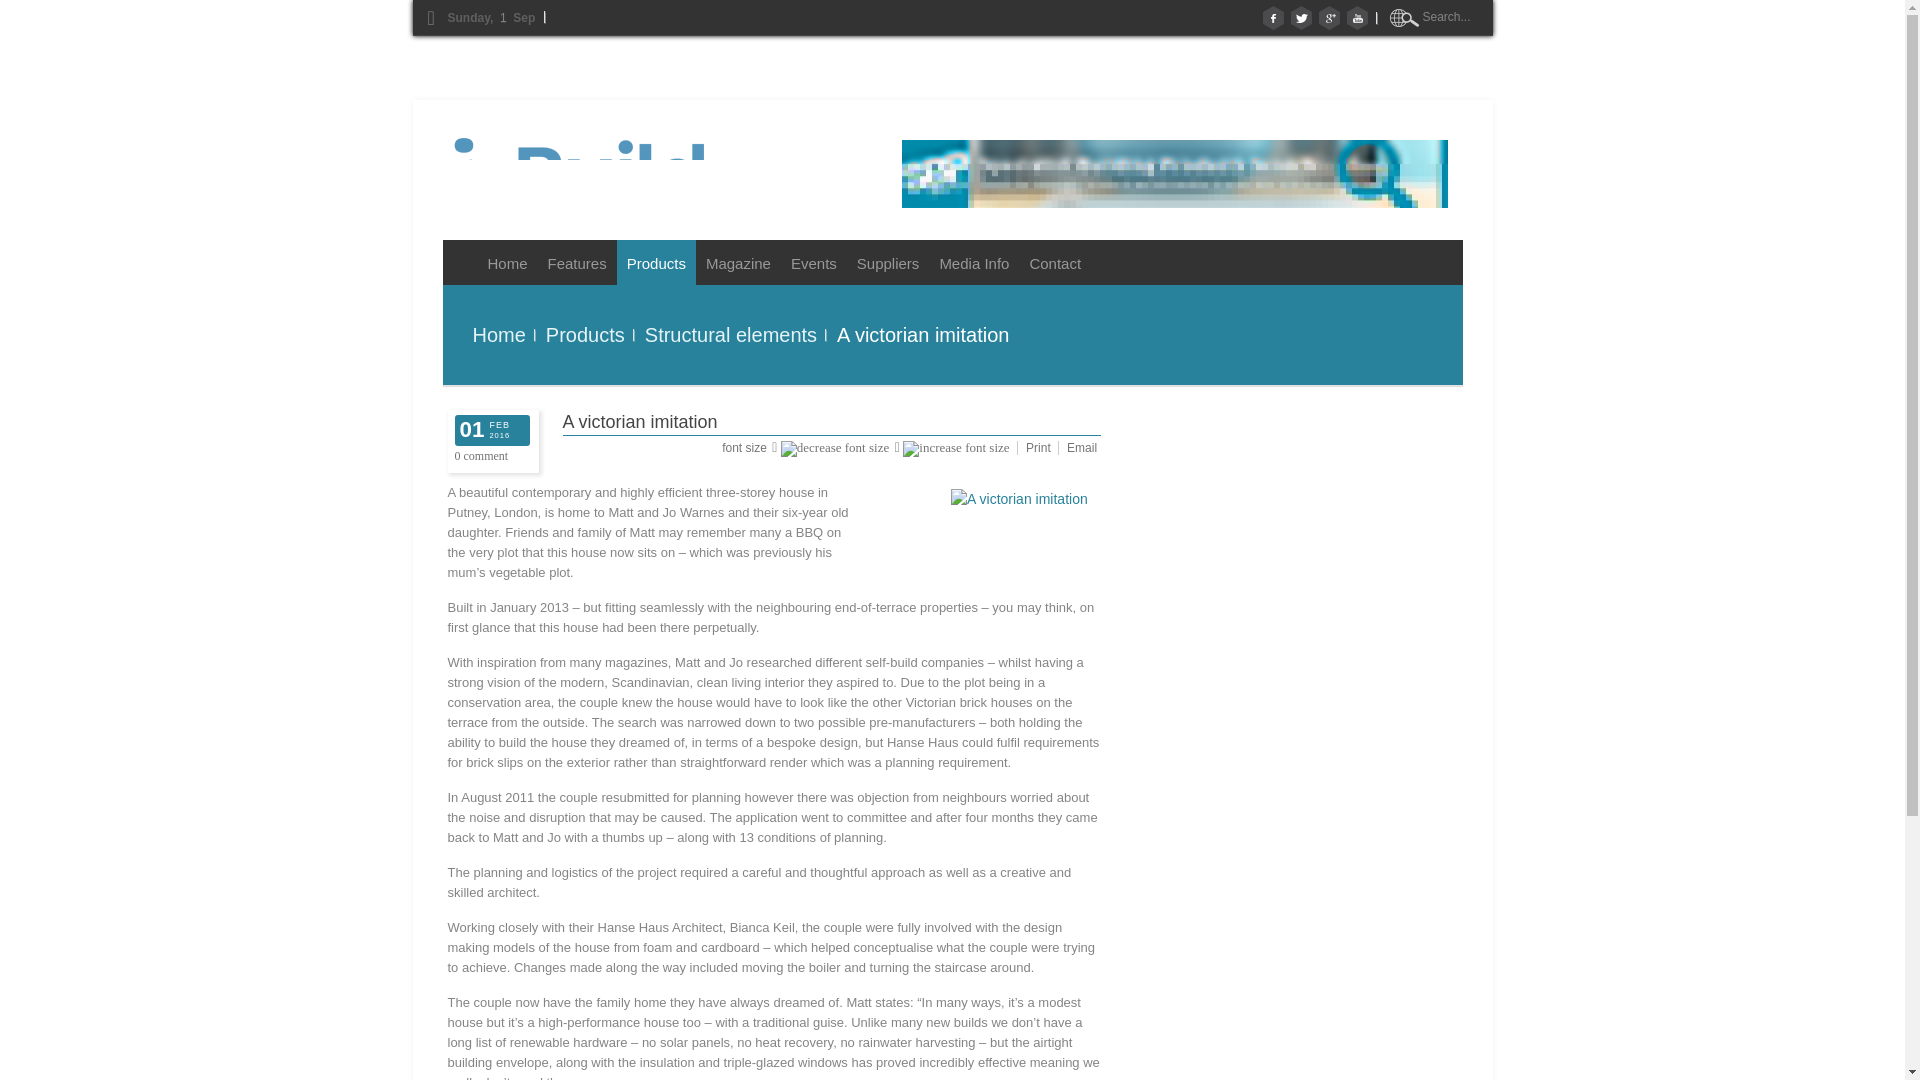 This screenshot has width=1920, height=1080. Describe the element at coordinates (576, 262) in the screenshot. I see `Features` at that location.